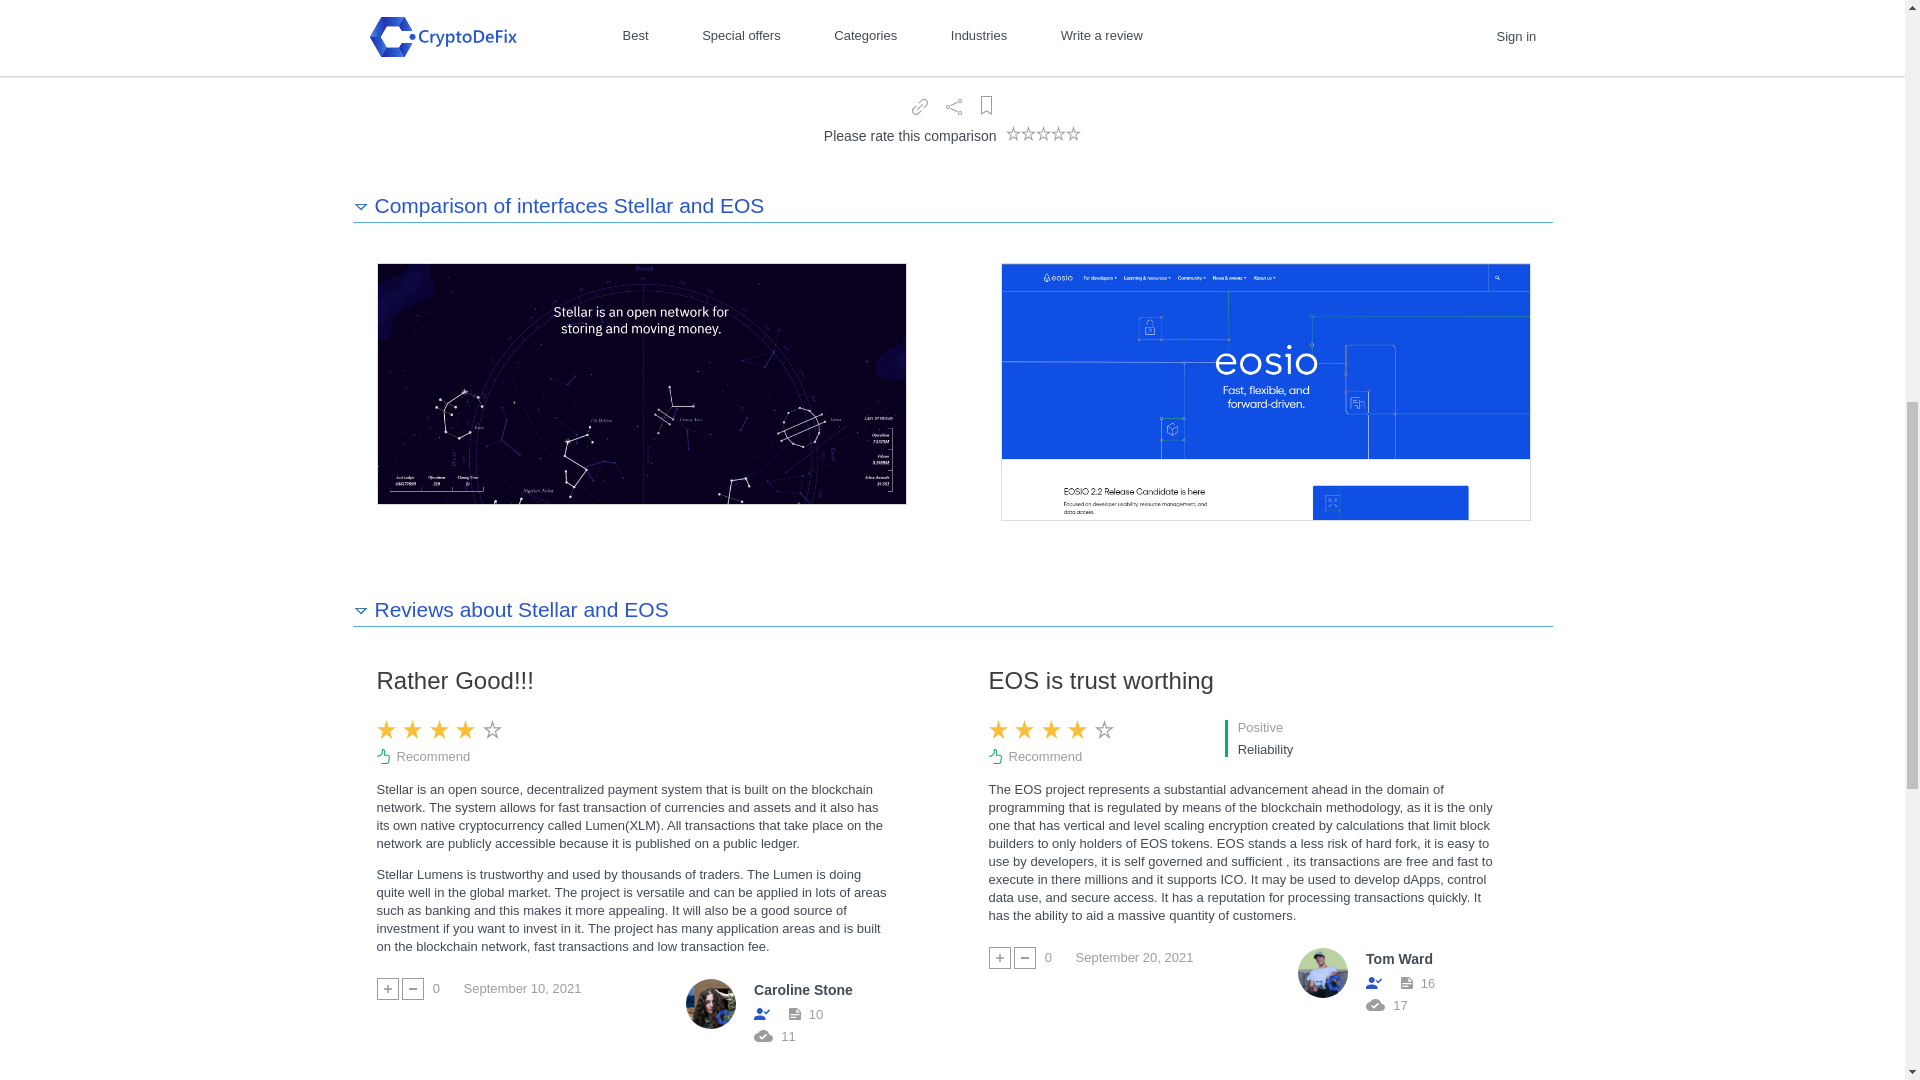 This screenshot has height=1080, width=1920. Describe the element at coordinates (803, 990) in the screenshot. I see `Caroline Stone` at that location.